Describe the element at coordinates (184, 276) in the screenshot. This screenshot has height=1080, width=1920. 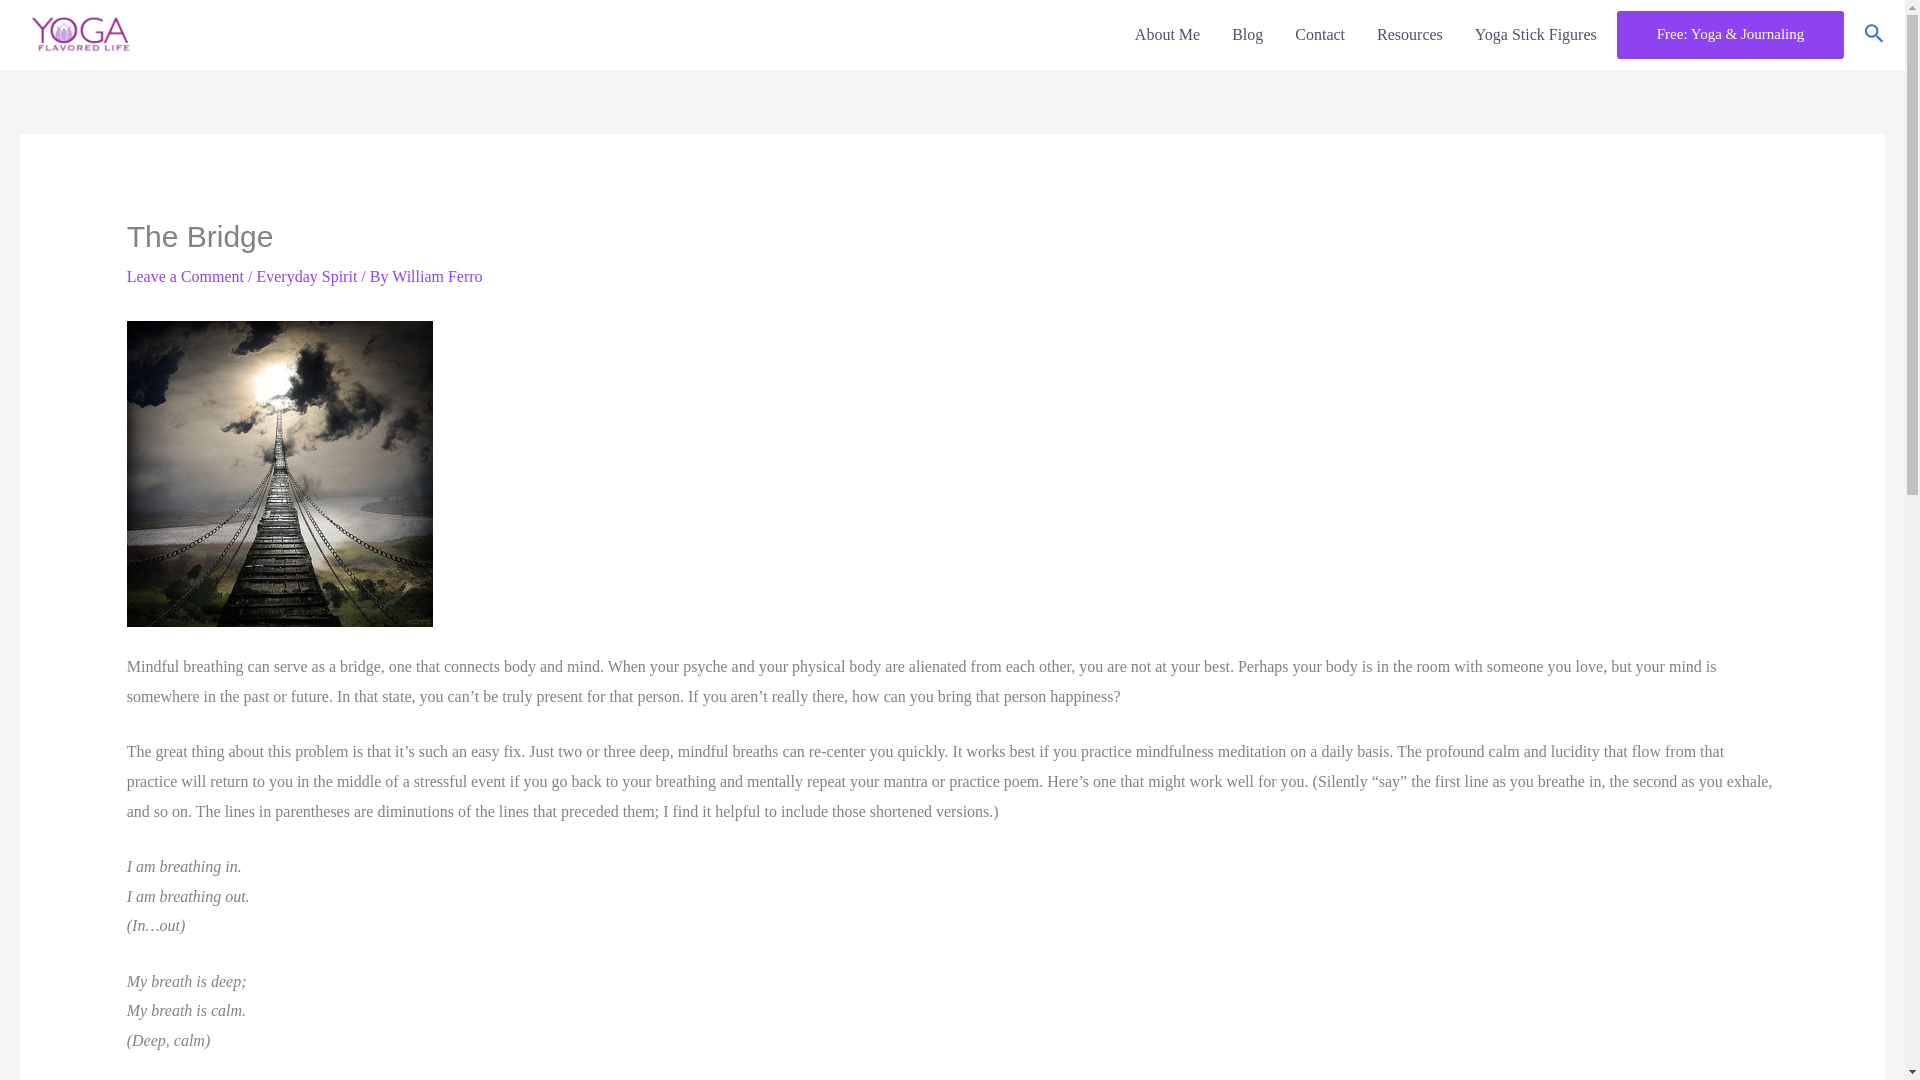
I see `Leave a Comment` at that location.